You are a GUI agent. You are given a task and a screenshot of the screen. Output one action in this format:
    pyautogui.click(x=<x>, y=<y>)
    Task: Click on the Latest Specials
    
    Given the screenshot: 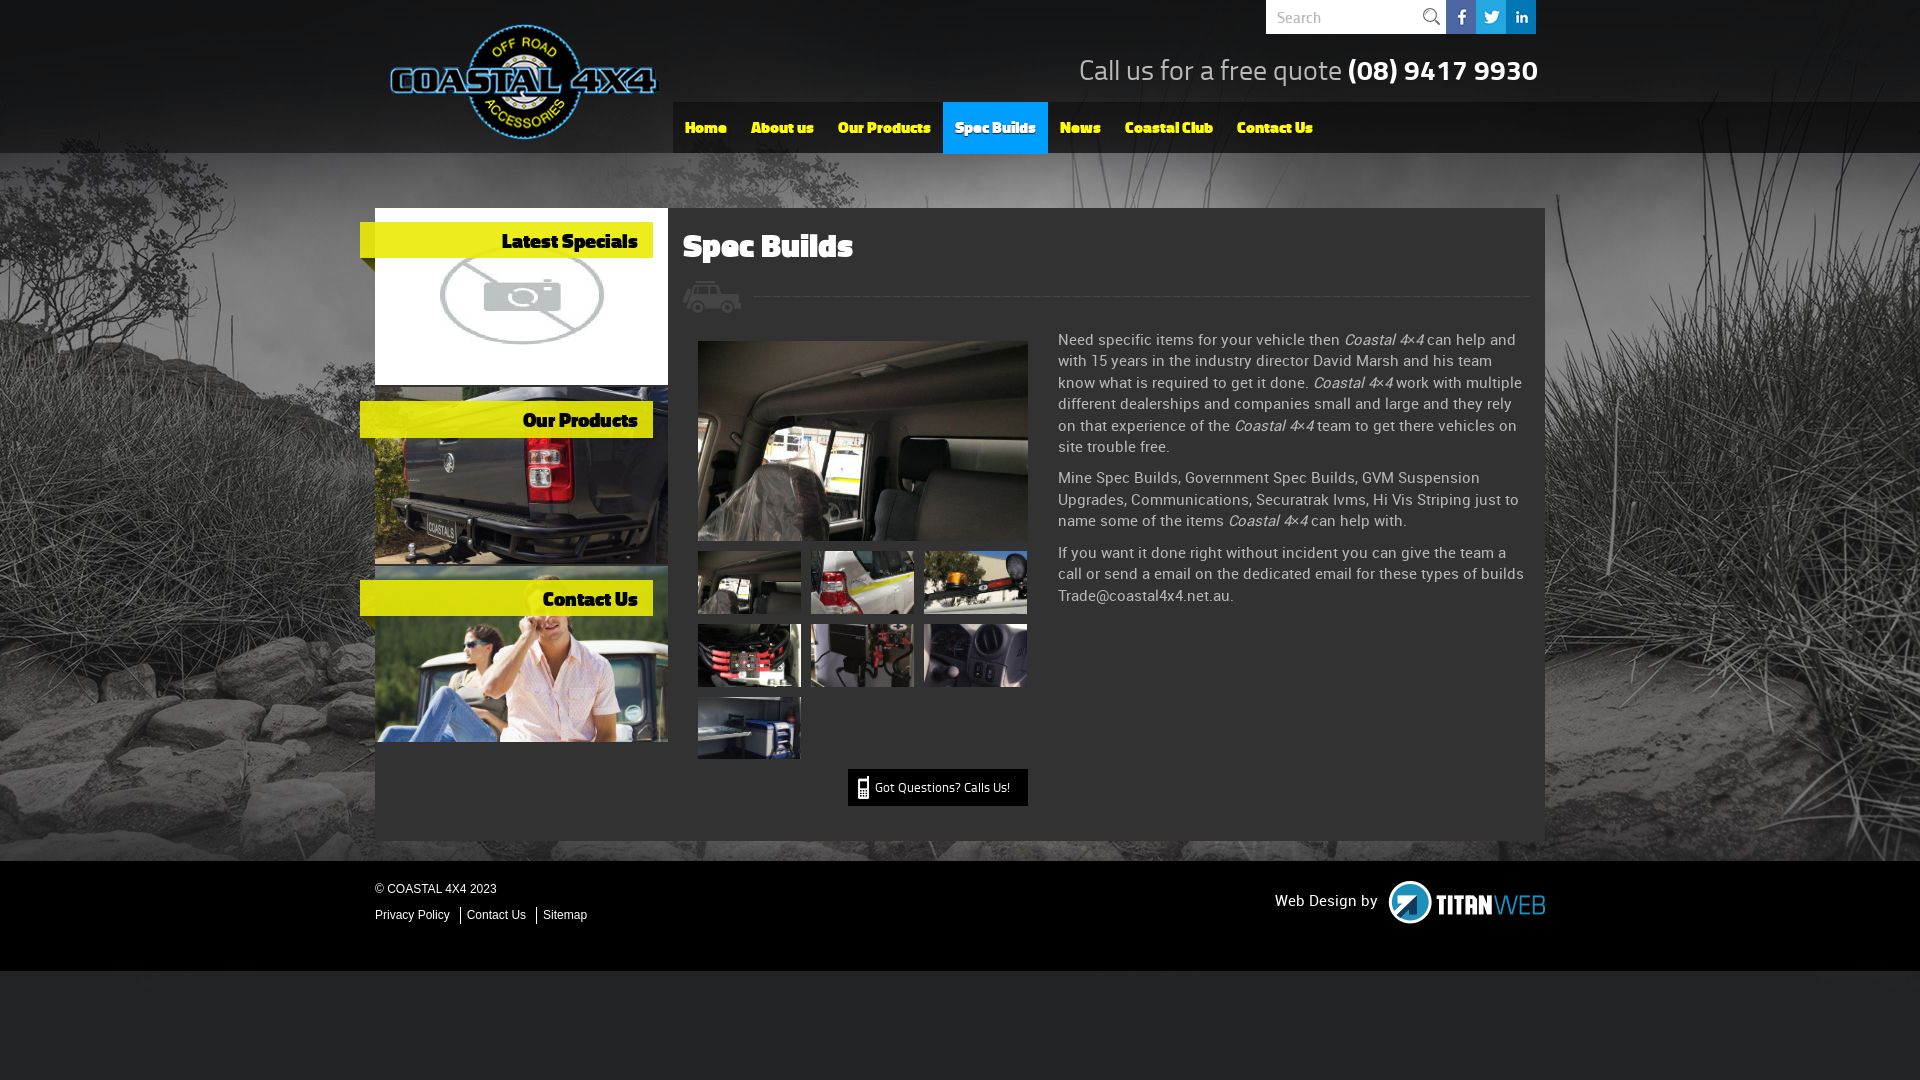 What is the action you would take?
    pyautogui.click(x=506, y=247)
    